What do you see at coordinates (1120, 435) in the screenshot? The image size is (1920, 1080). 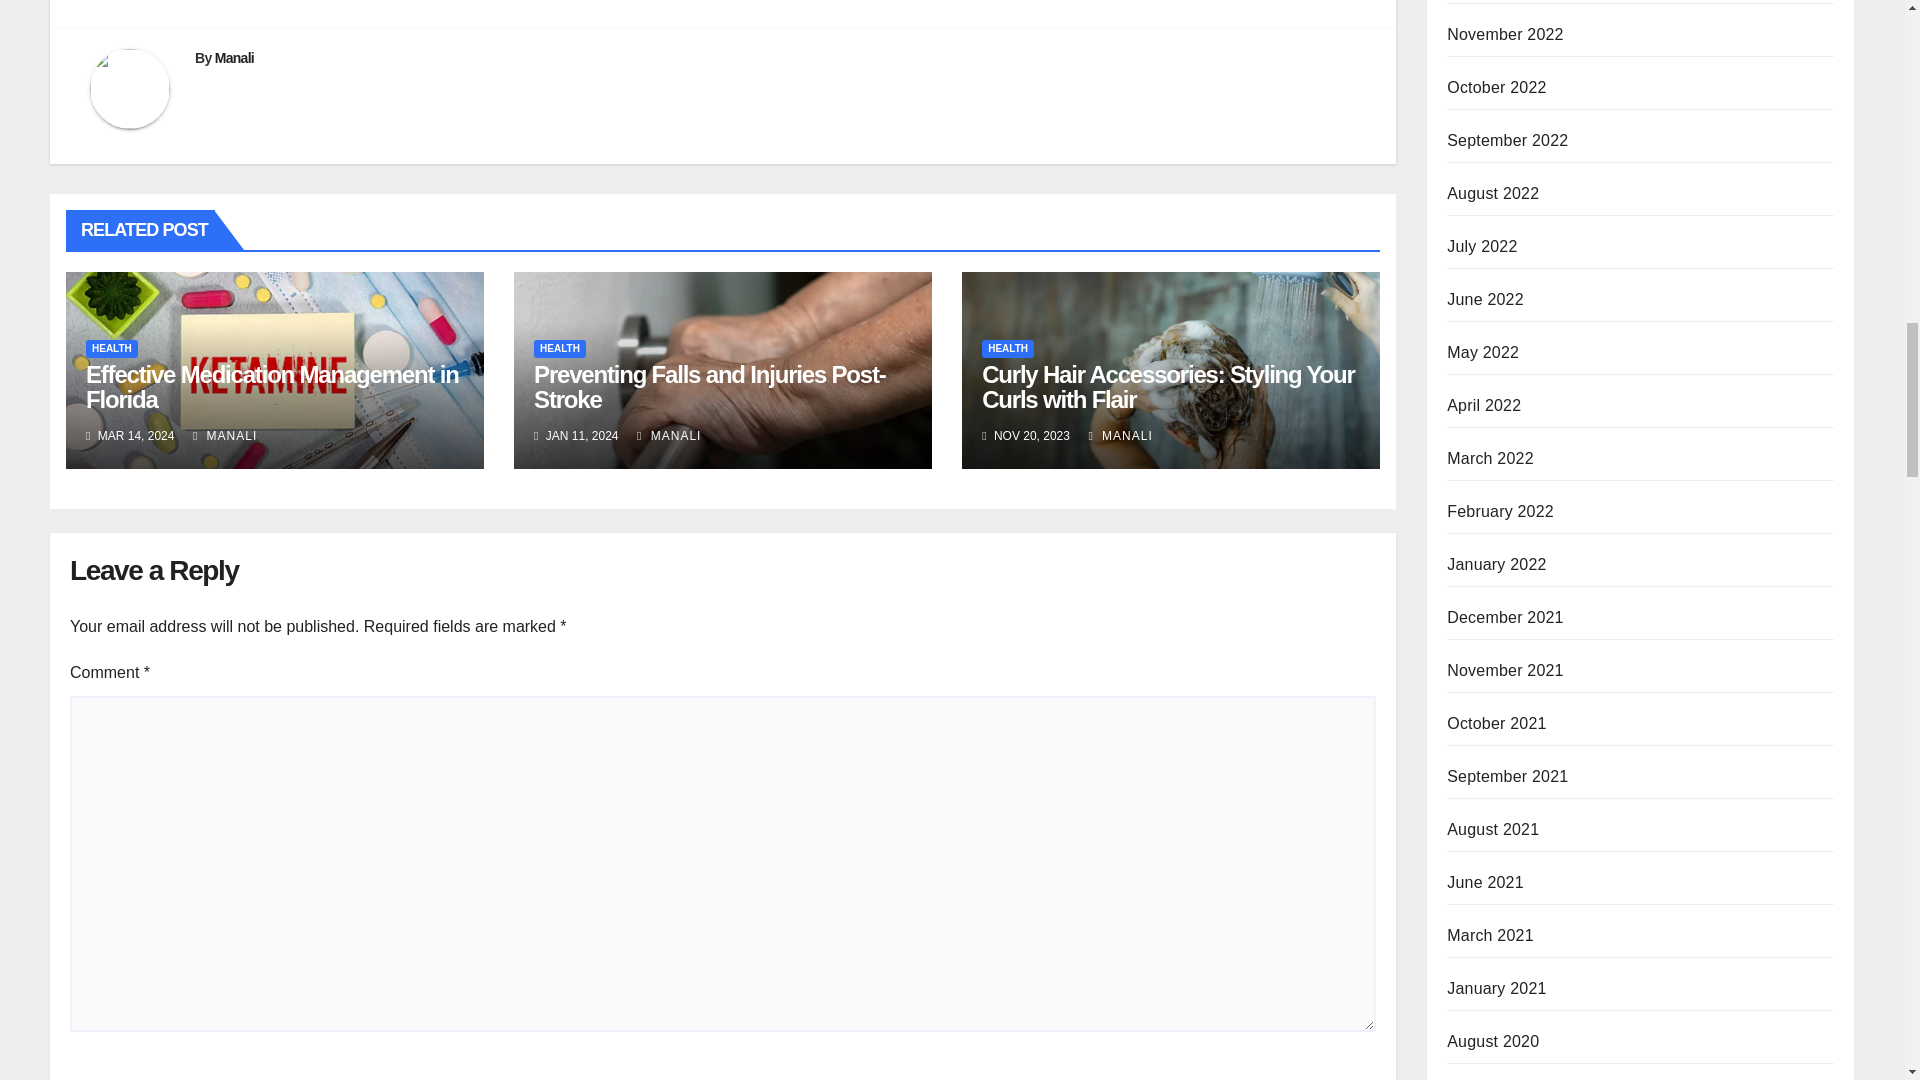 I see `MANALI` at bounding box center [1120, 435].